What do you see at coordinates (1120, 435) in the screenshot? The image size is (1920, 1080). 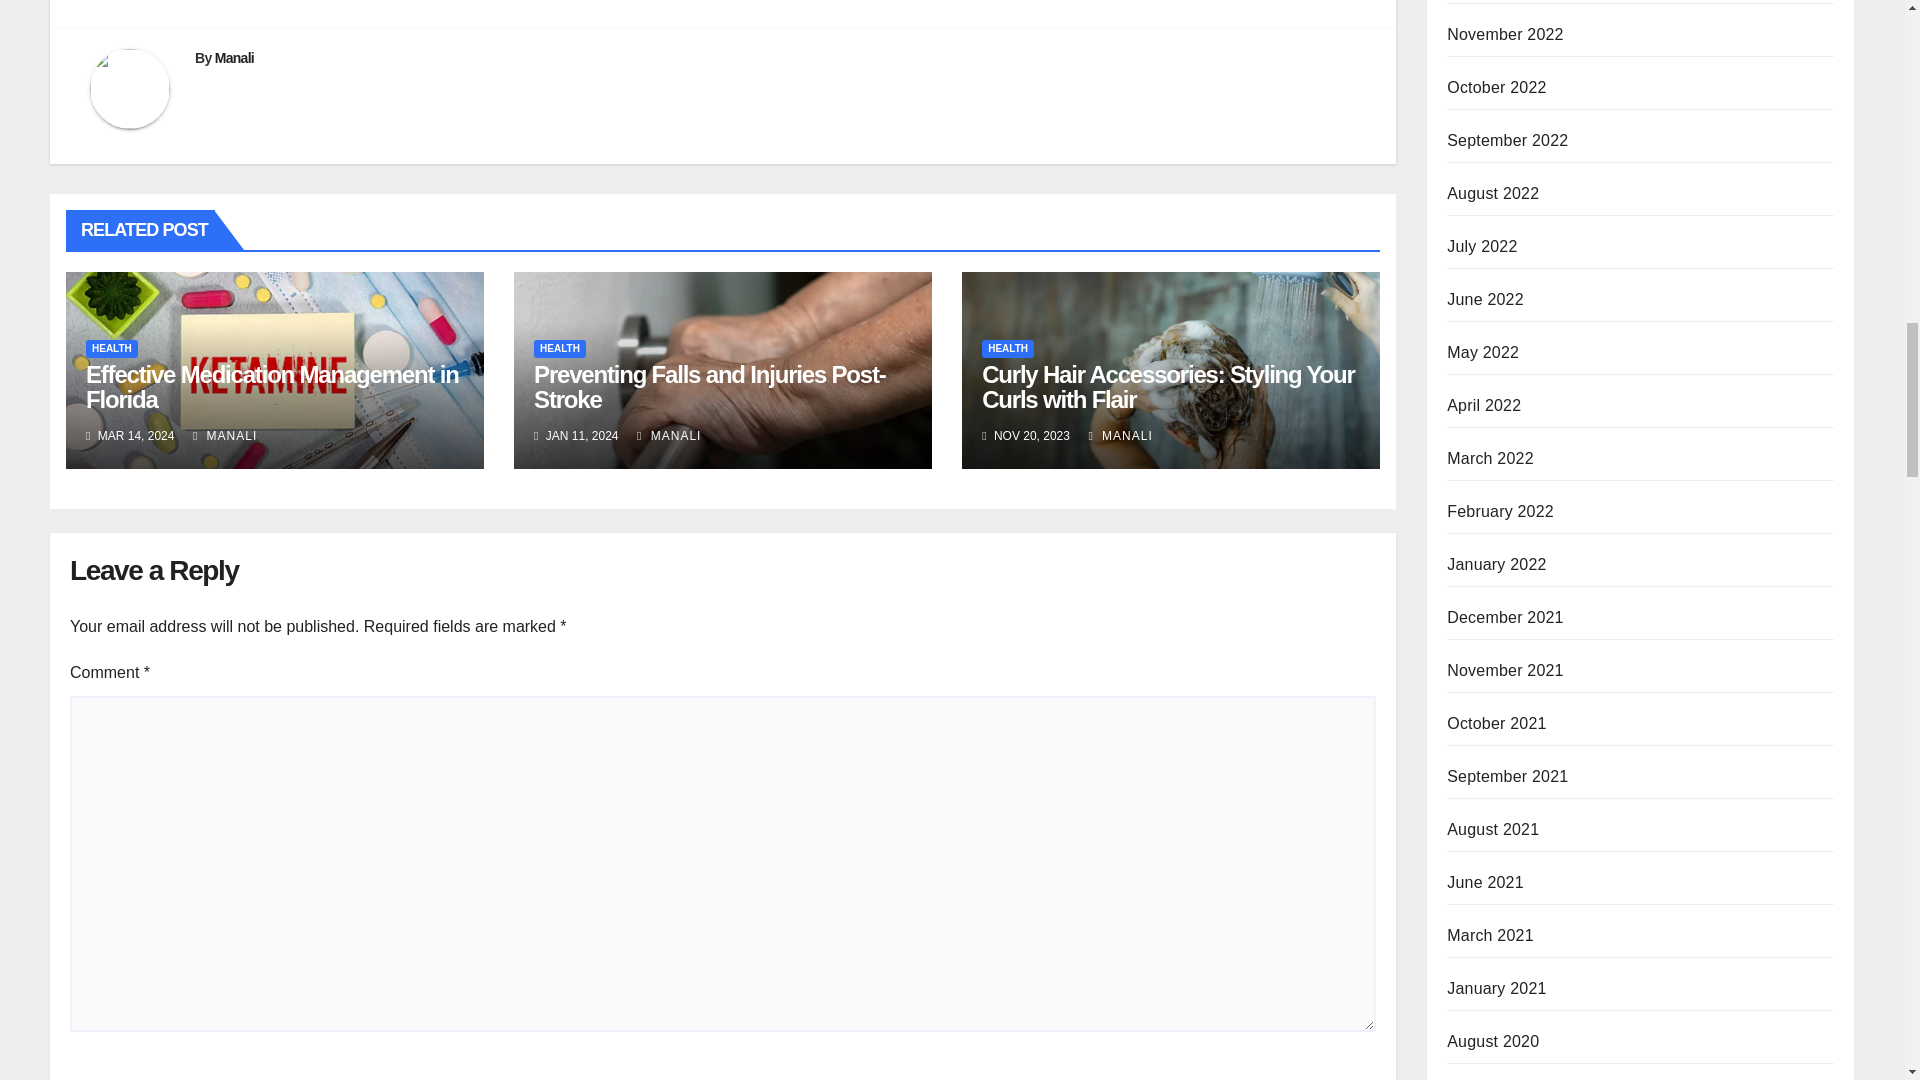 I see `MANALI` at bounding box center [1120, 435].